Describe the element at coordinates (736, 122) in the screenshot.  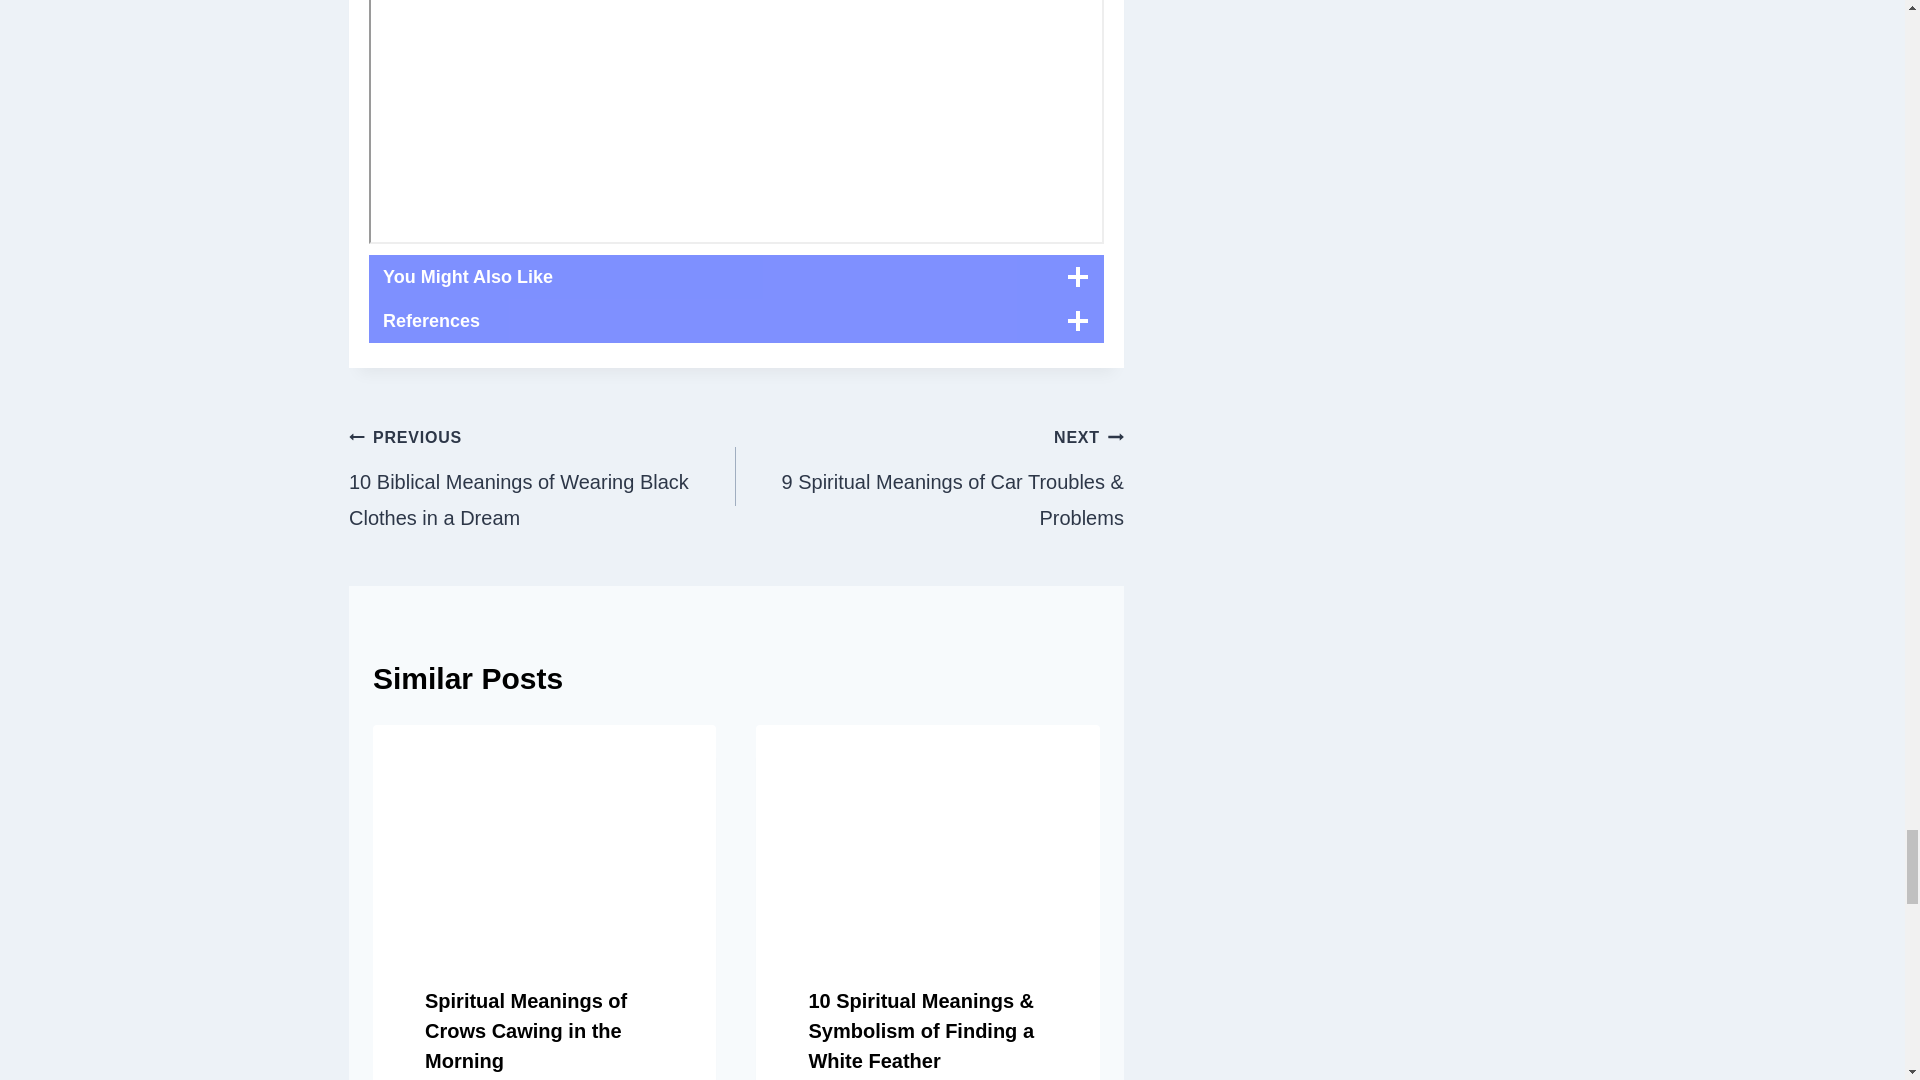
I see `Spiritual Significance of Flies Around You` at that location.